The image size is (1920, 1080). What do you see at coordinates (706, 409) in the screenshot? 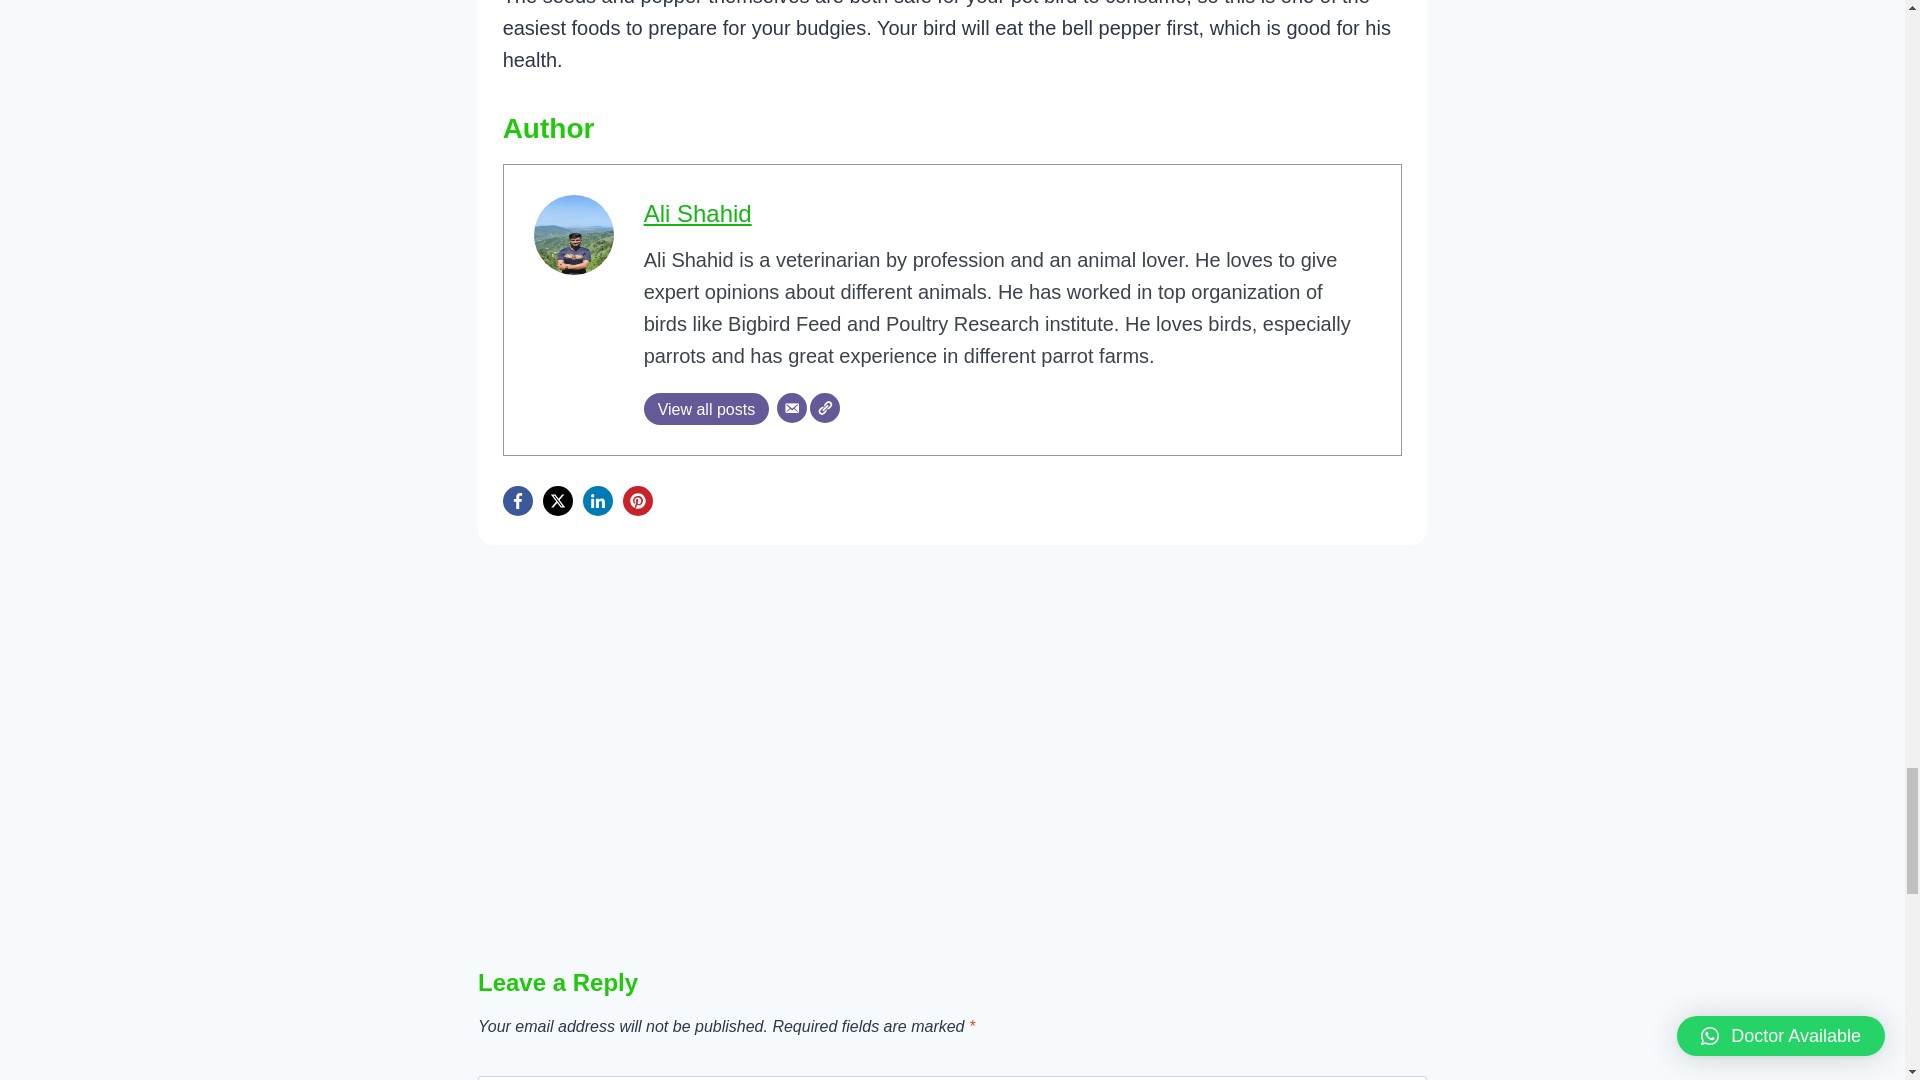
I see `View all posts` at bounding box center [706, 409].